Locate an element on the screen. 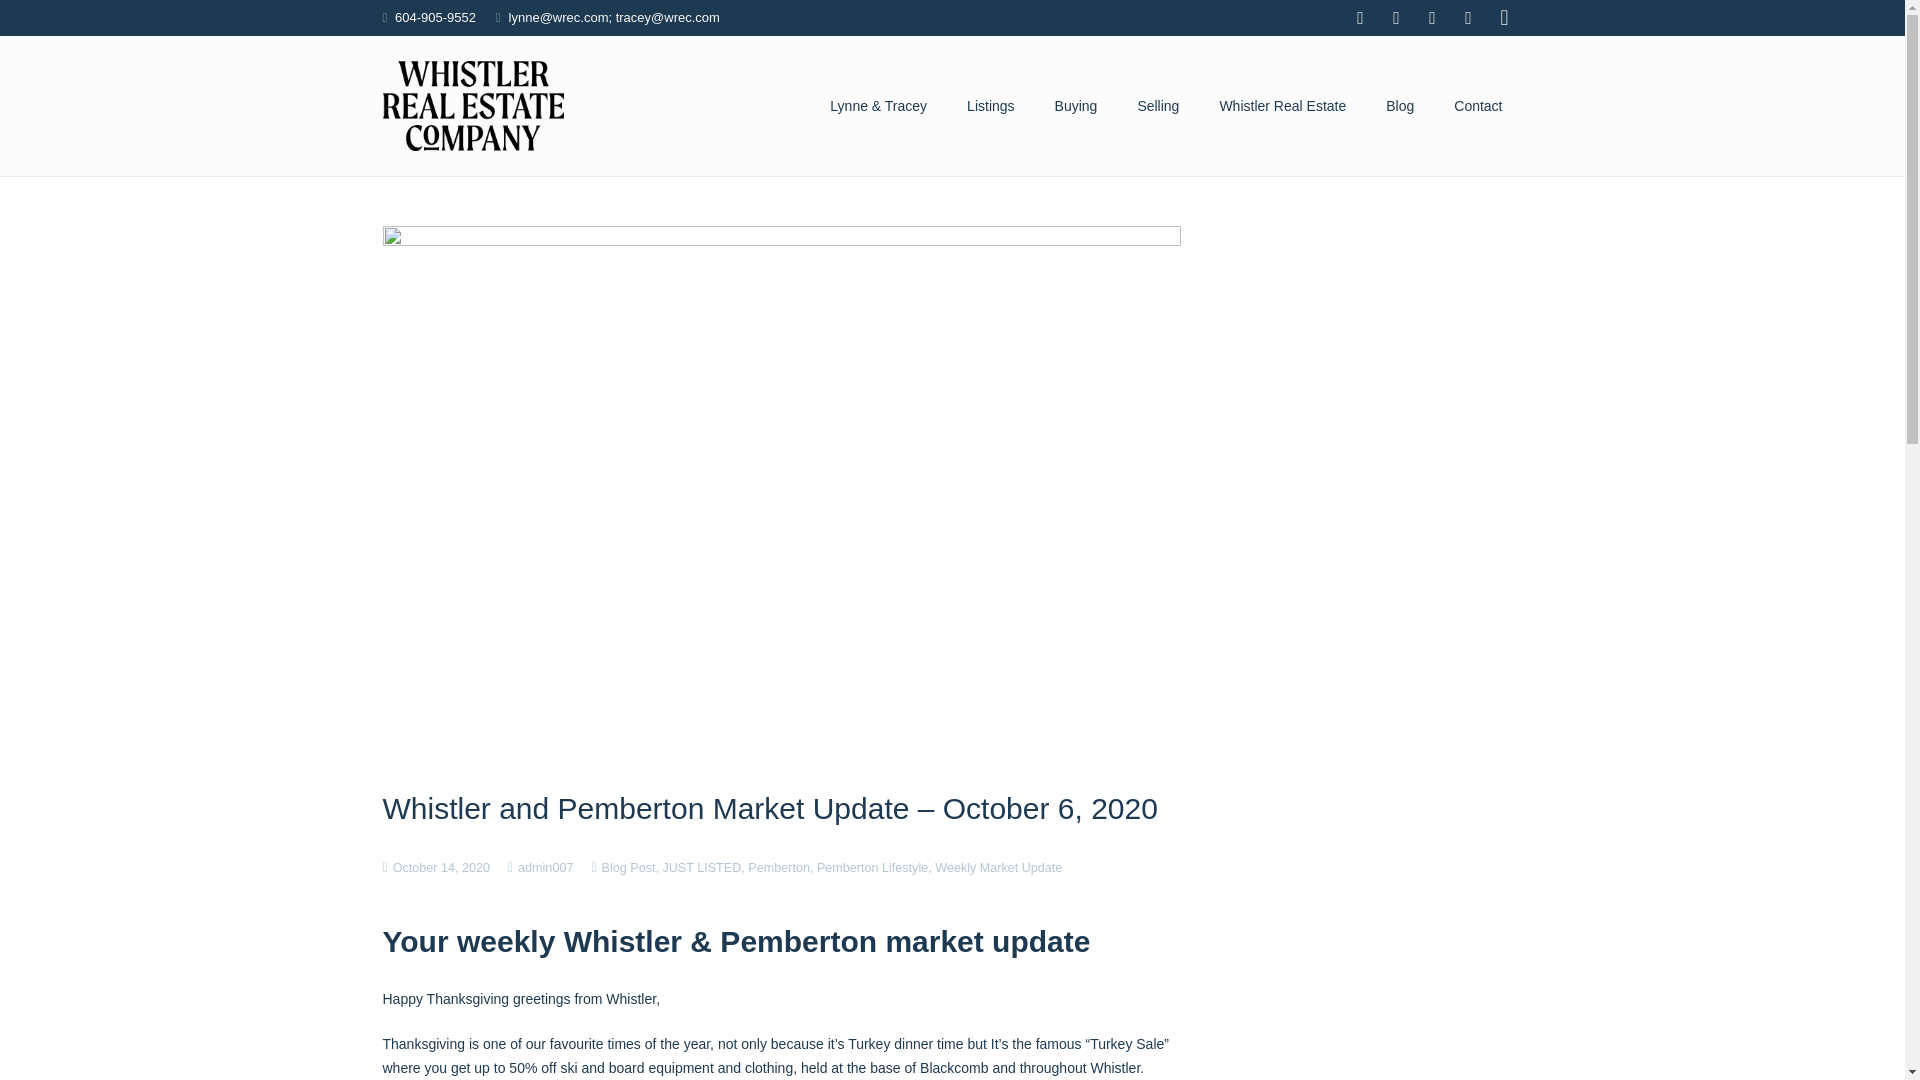  Pemberton Lifestyle is located at coordinates (872, 867).